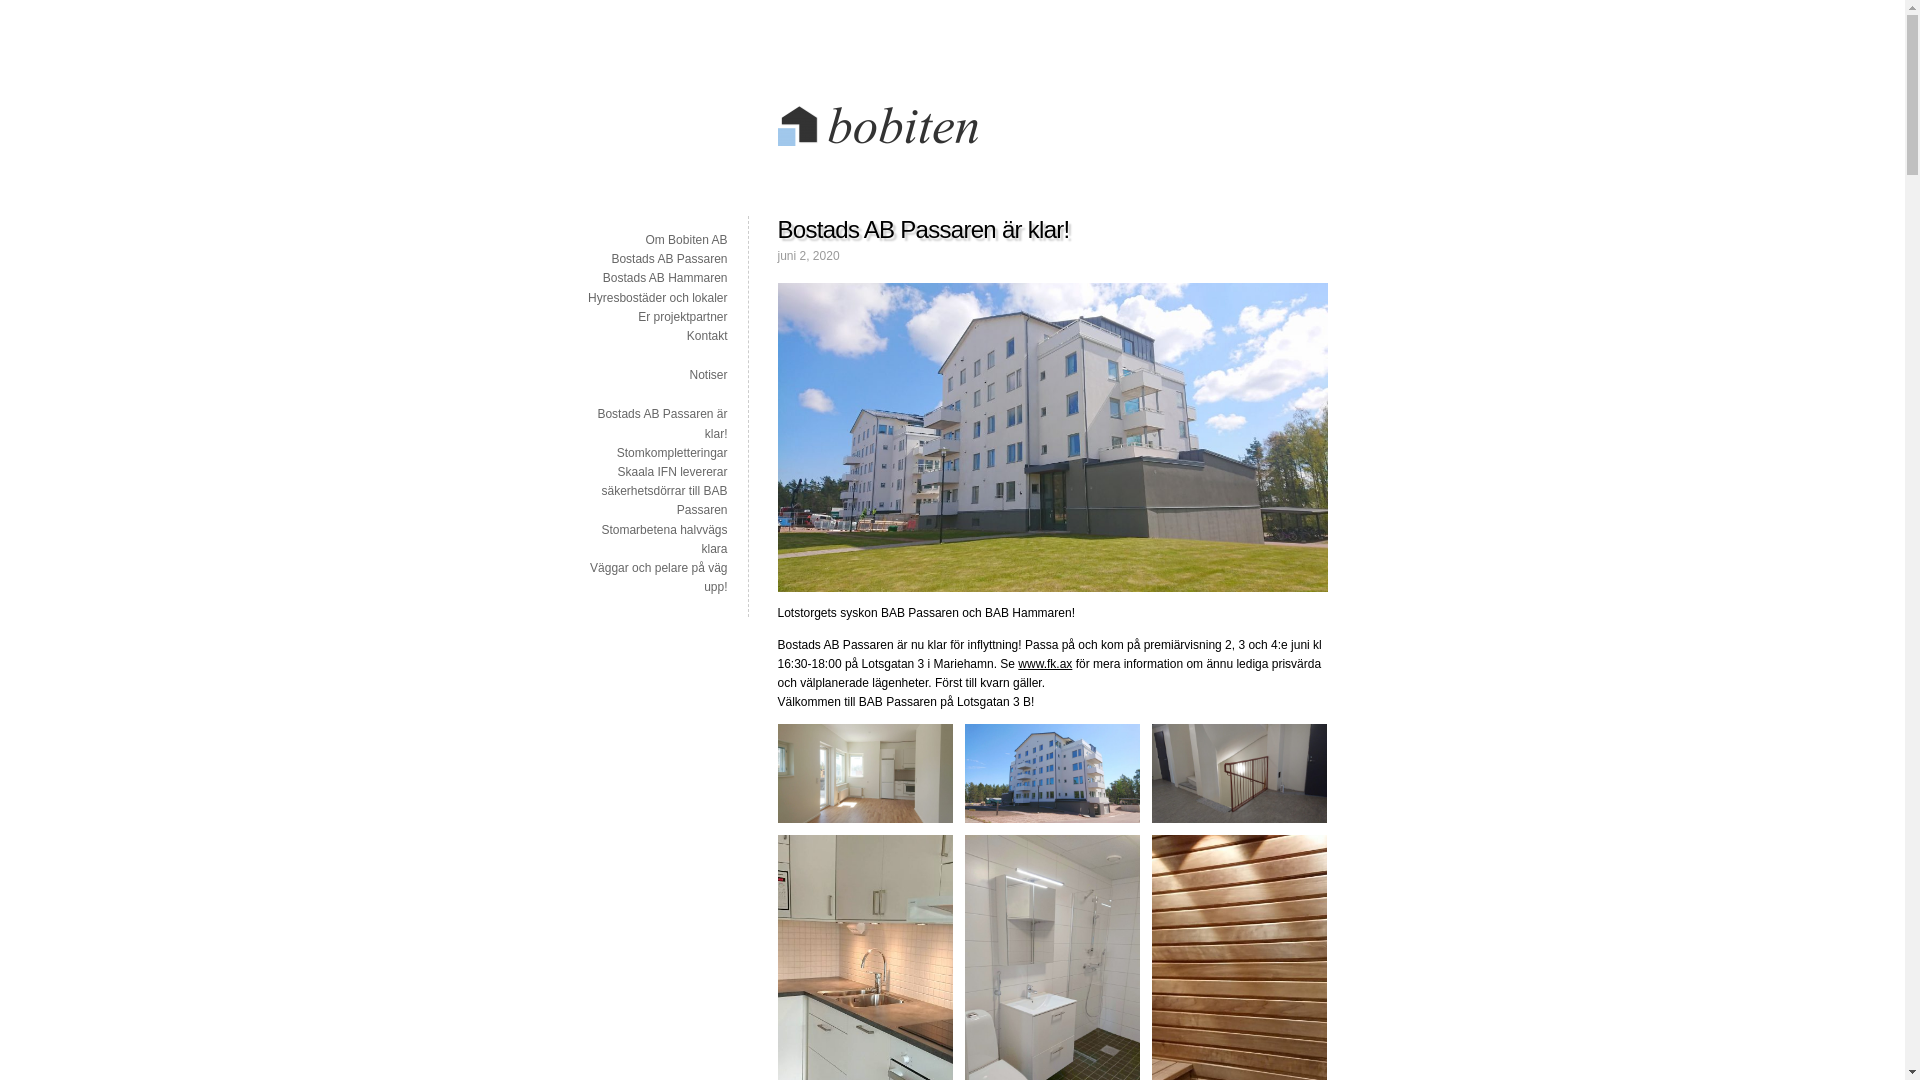  I want to click on Om Bobiten AB, so click(686, 240).